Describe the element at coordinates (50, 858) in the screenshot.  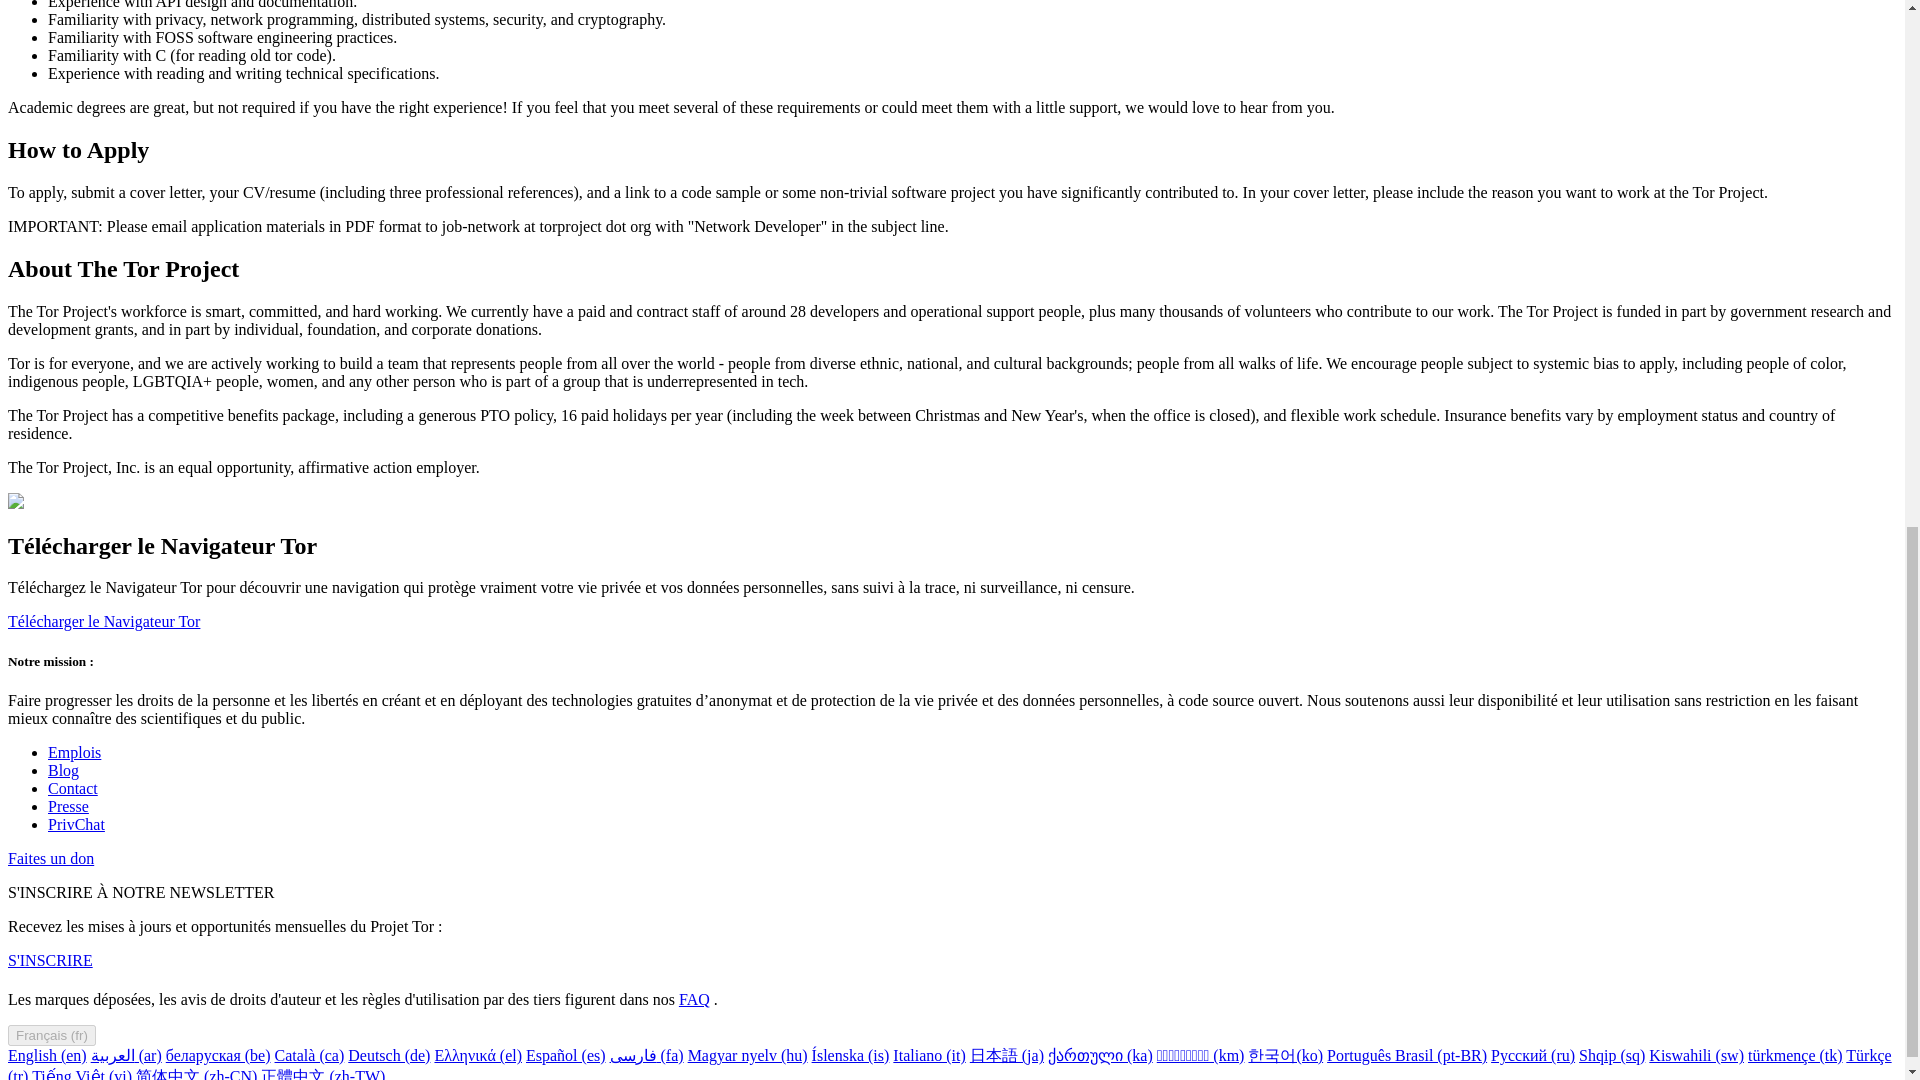
I see `Faire un don` at that location.